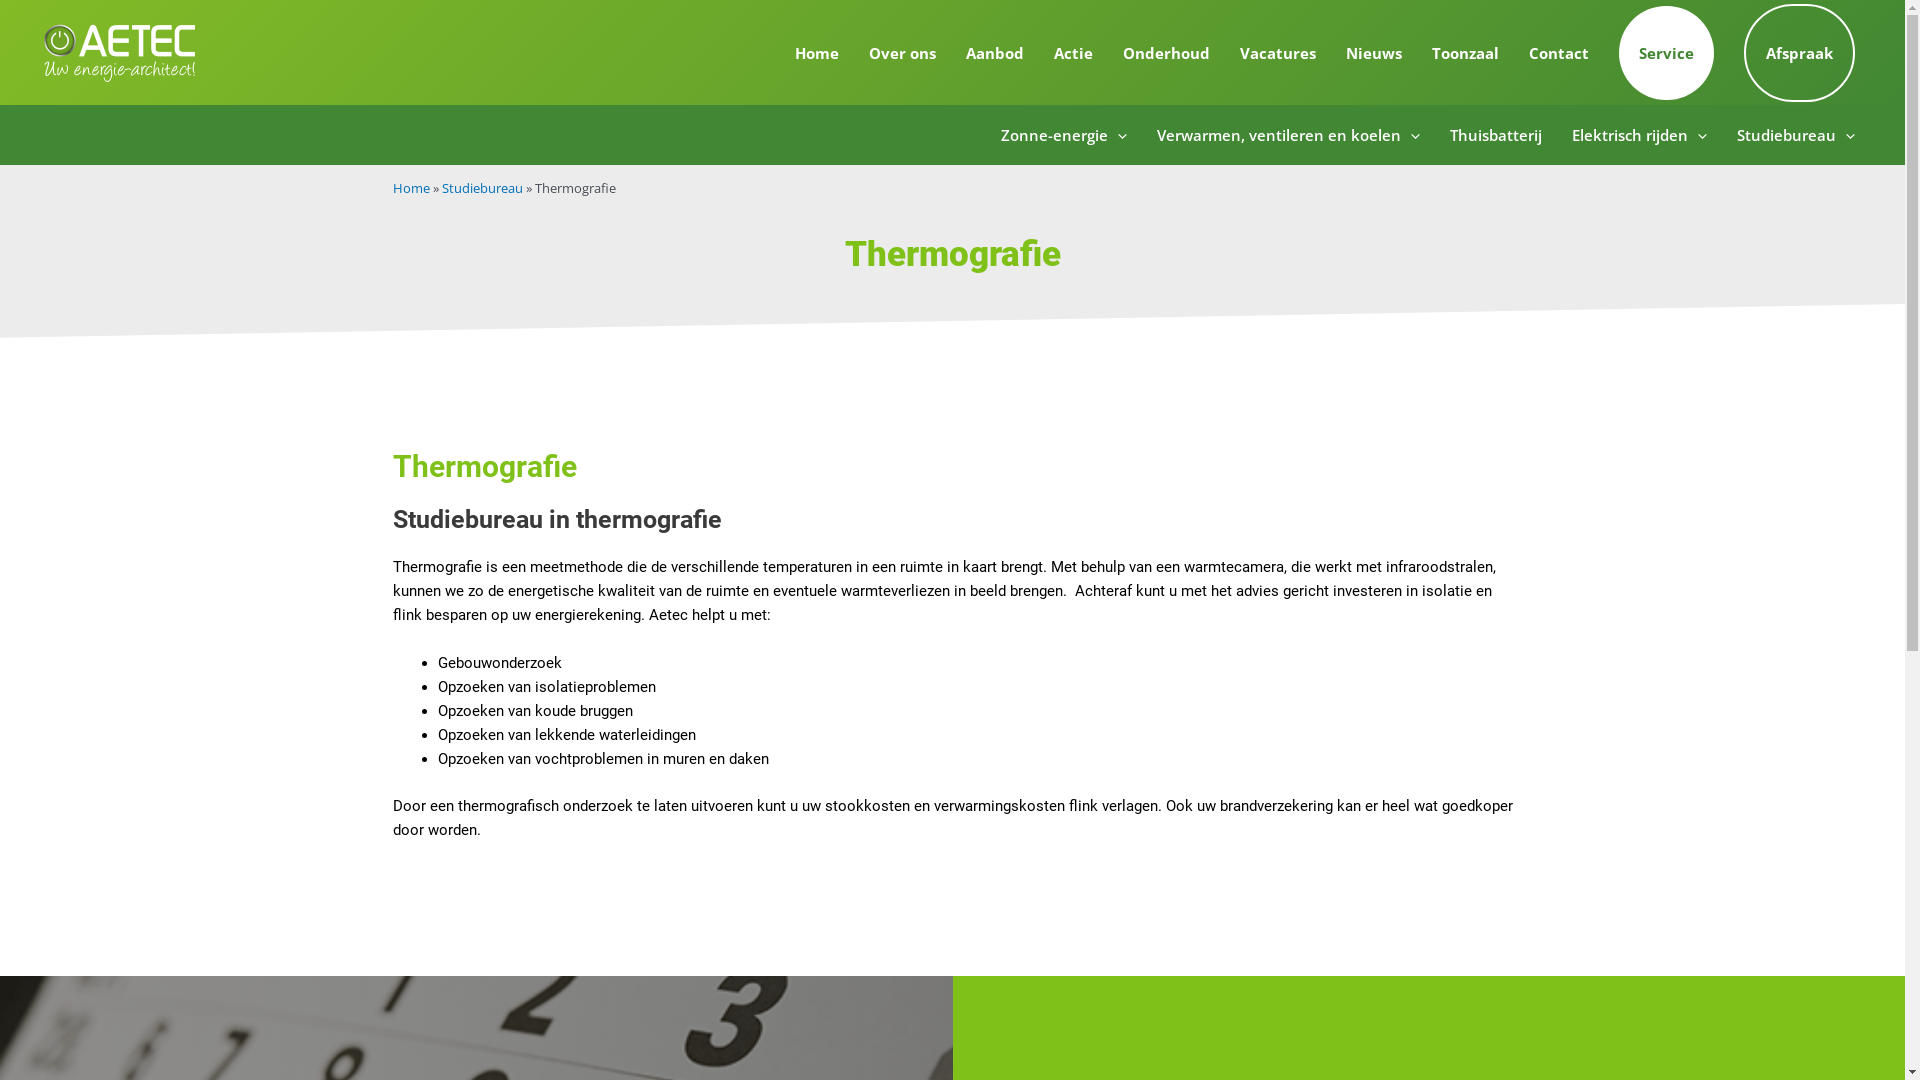 The image size is (1920, 1080). Describe the element at coordinates (1166, 53) in the screenshot. I see `Onderhoud` at that location.